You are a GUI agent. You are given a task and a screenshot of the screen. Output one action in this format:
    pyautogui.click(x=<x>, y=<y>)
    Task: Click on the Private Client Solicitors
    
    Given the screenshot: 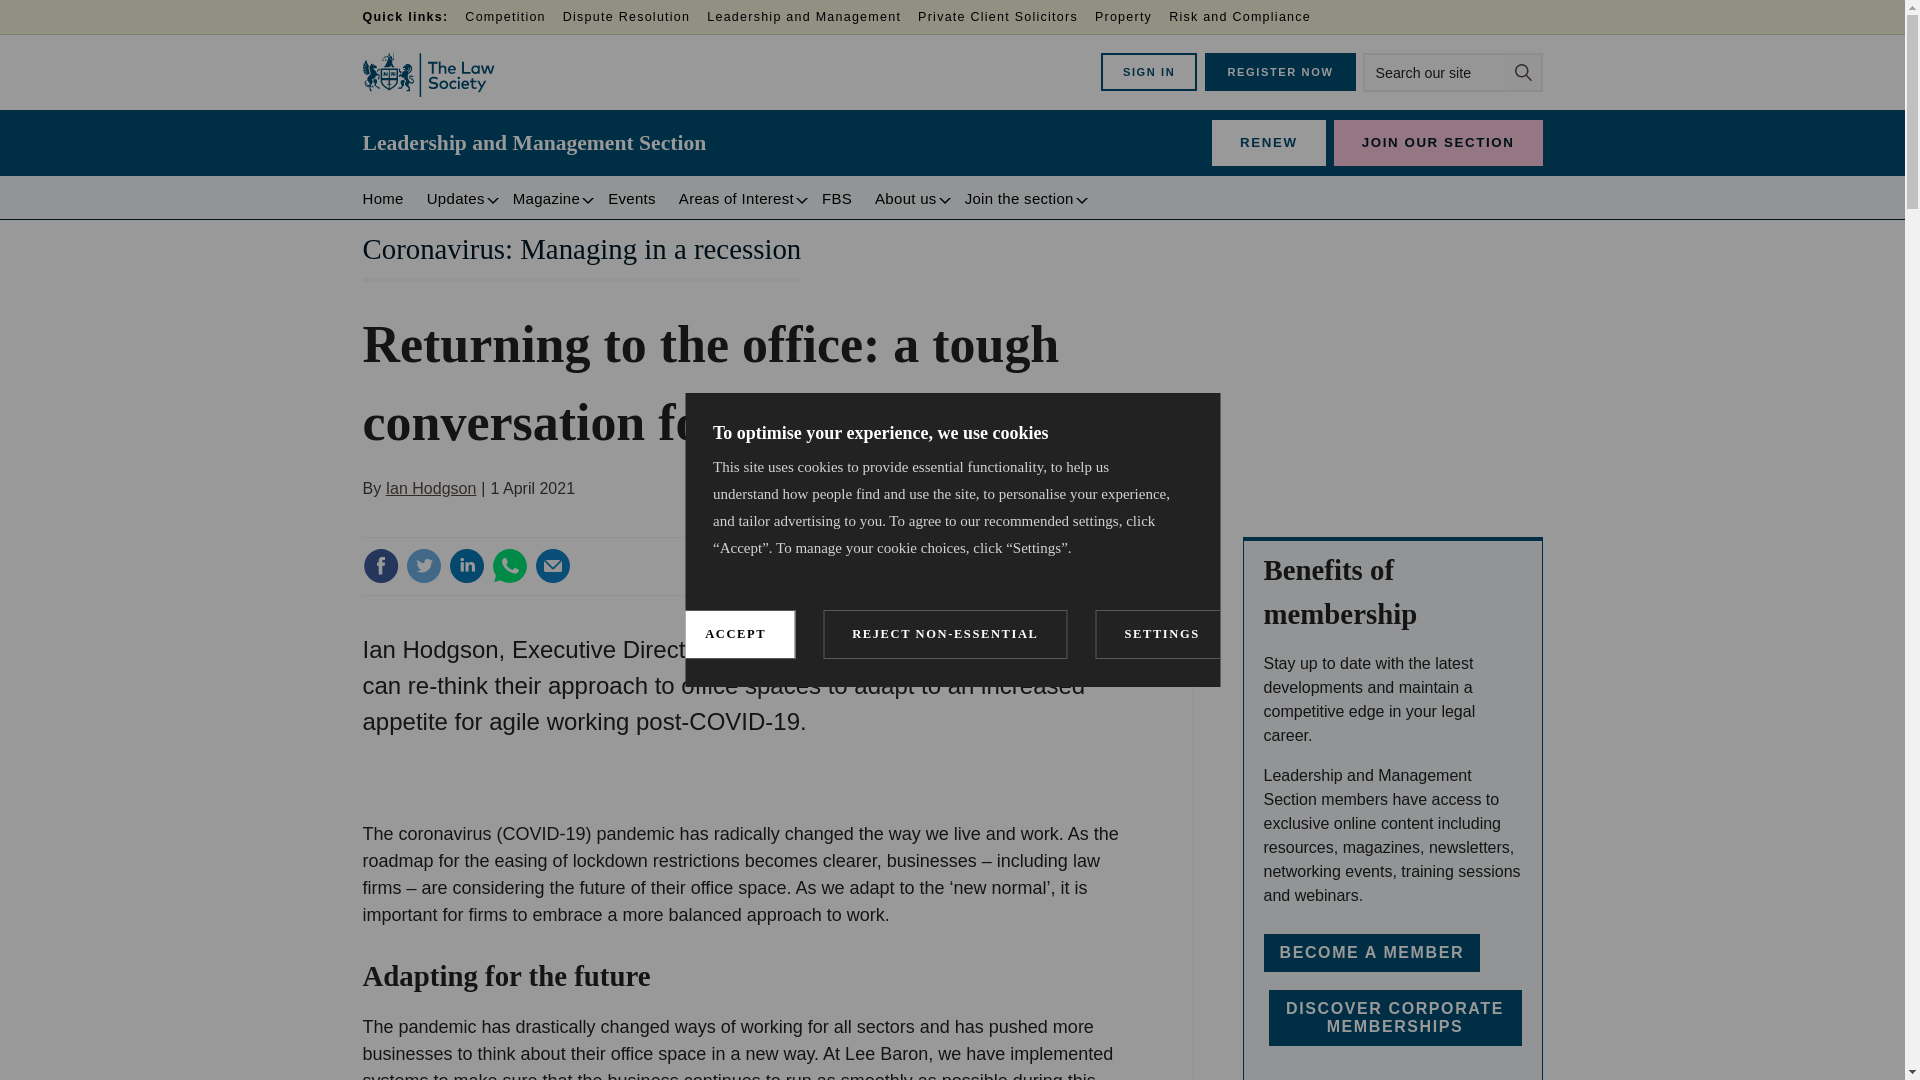 What is the action you would take?
    pyautogui.click(x=1006, y=18)
    